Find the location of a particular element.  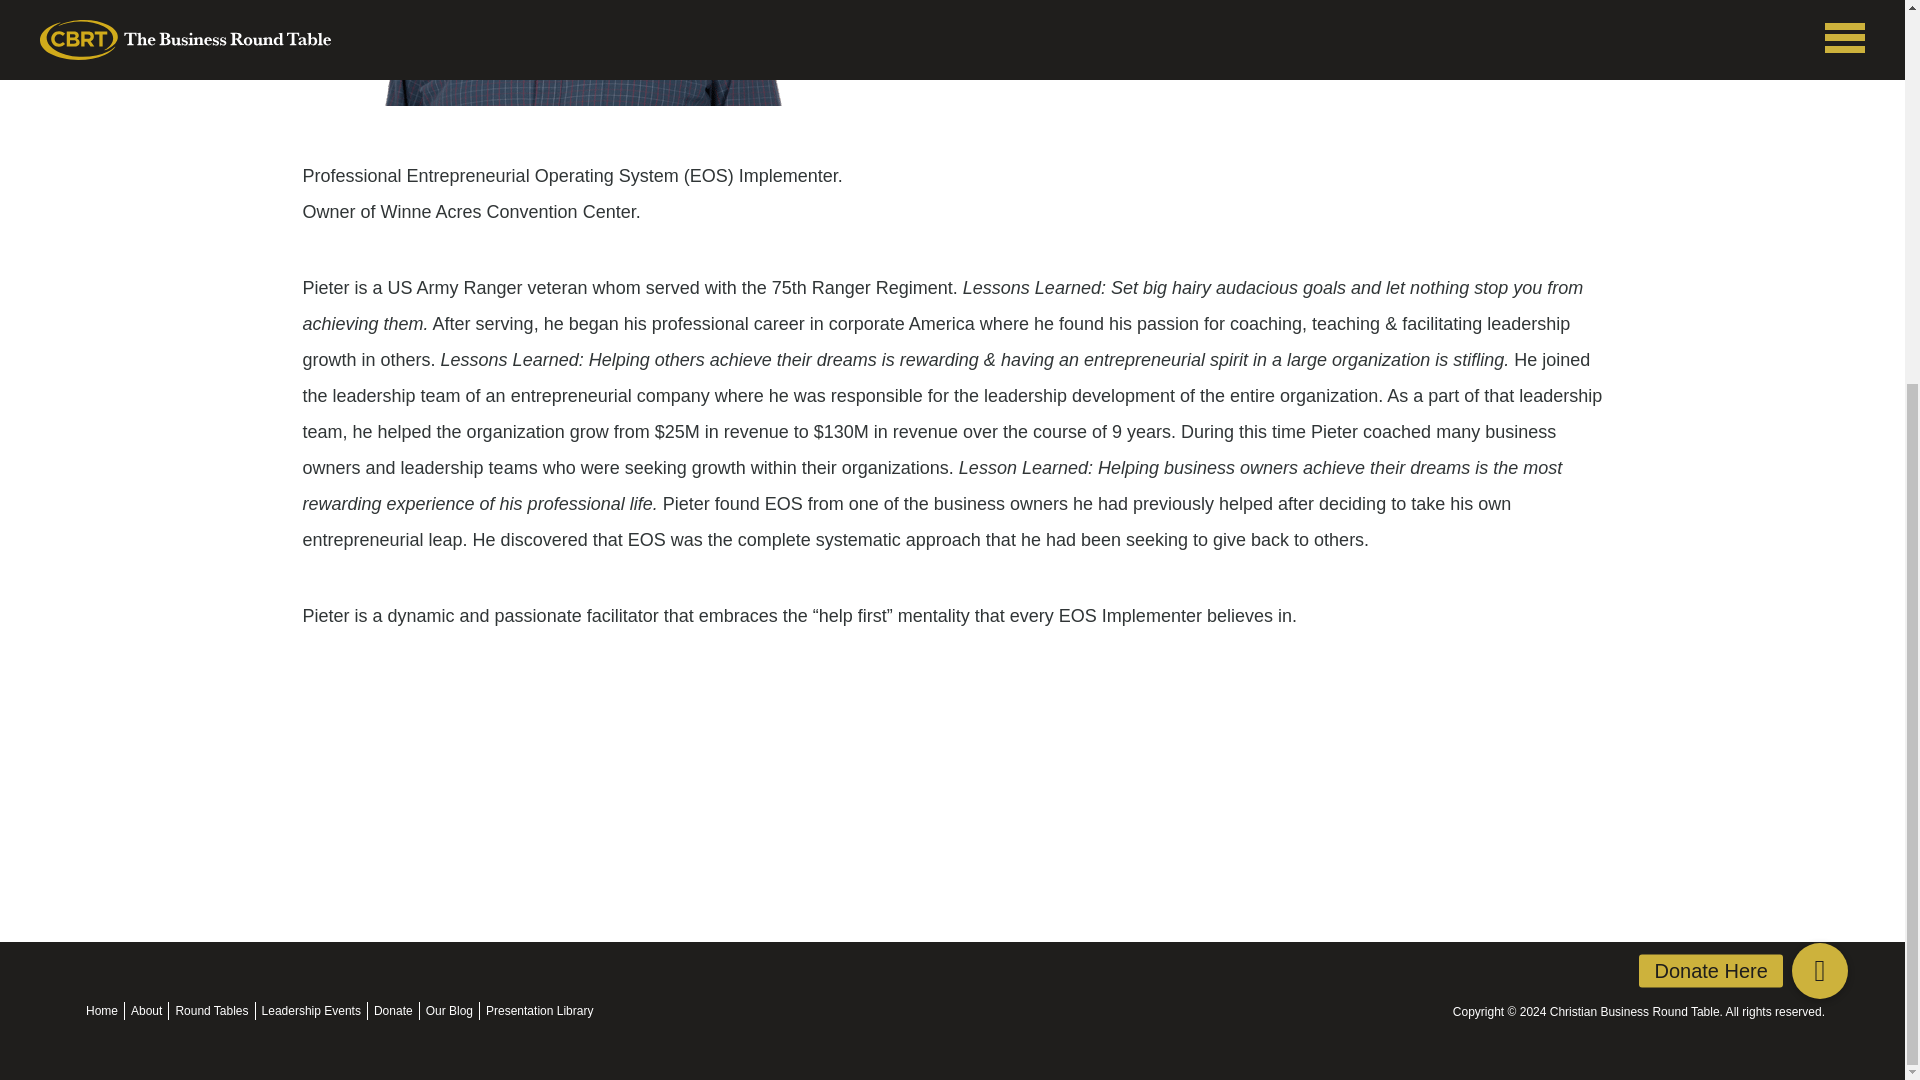

Presentation Library is located at coordinates (539, 1011).